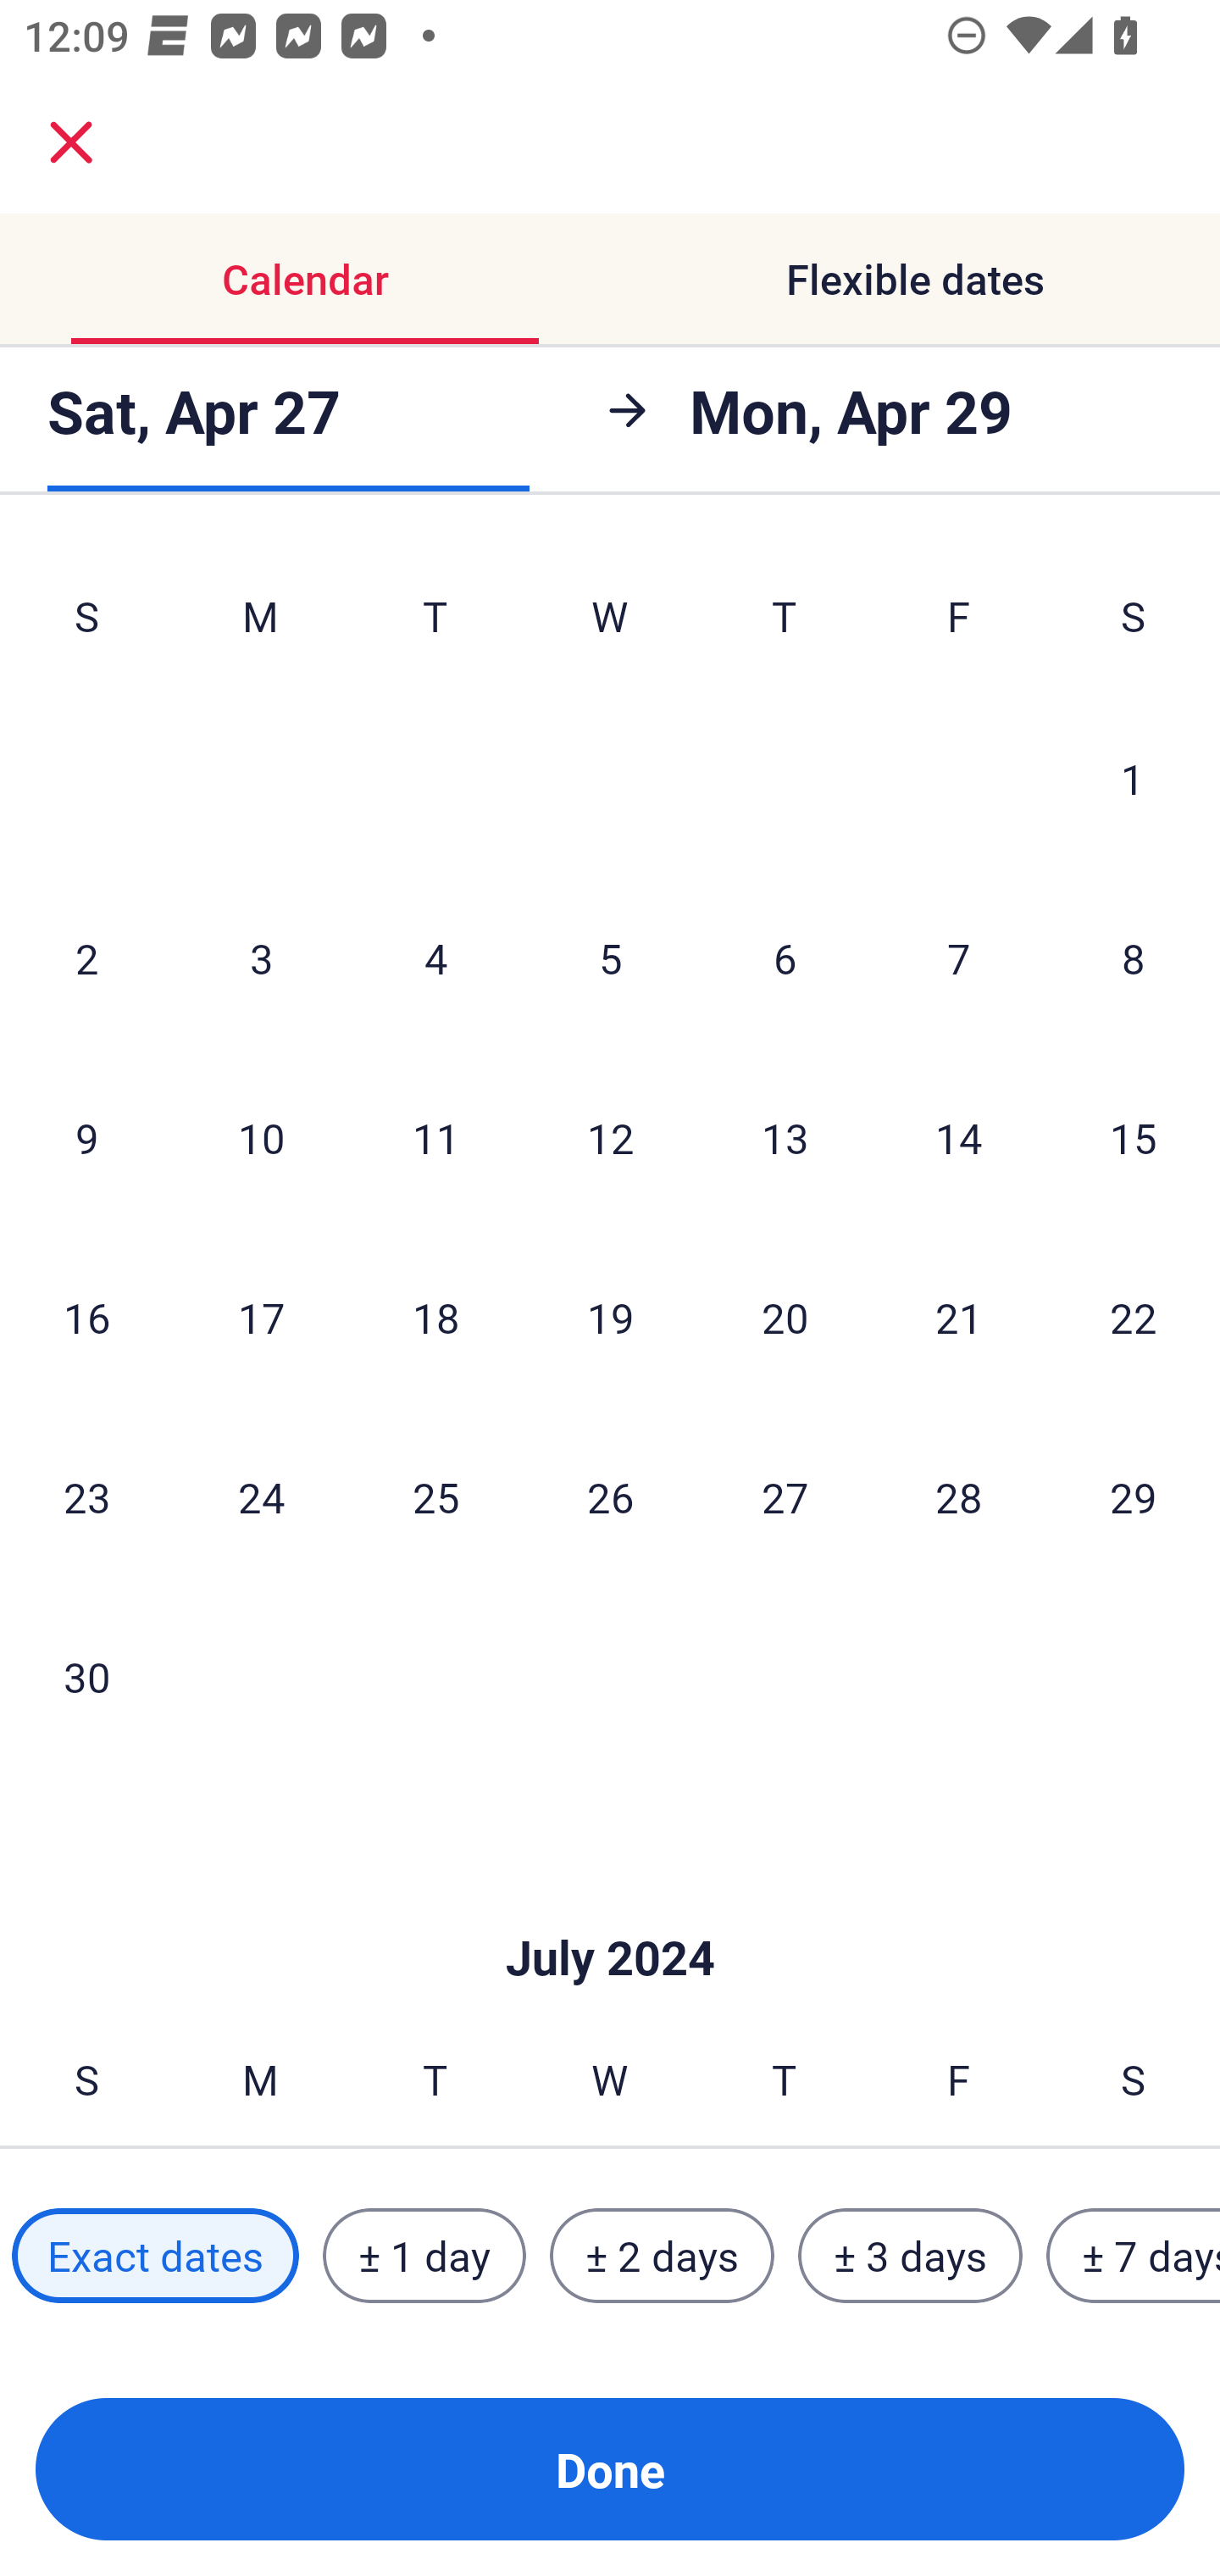 Image resolution: width=1220 pixels, height=2576 pixels. What do you see at coordinates (959, 1317) in the screenshot?
I see `21 Friday, June 21, 2024` at bounding box center [959, 1317].